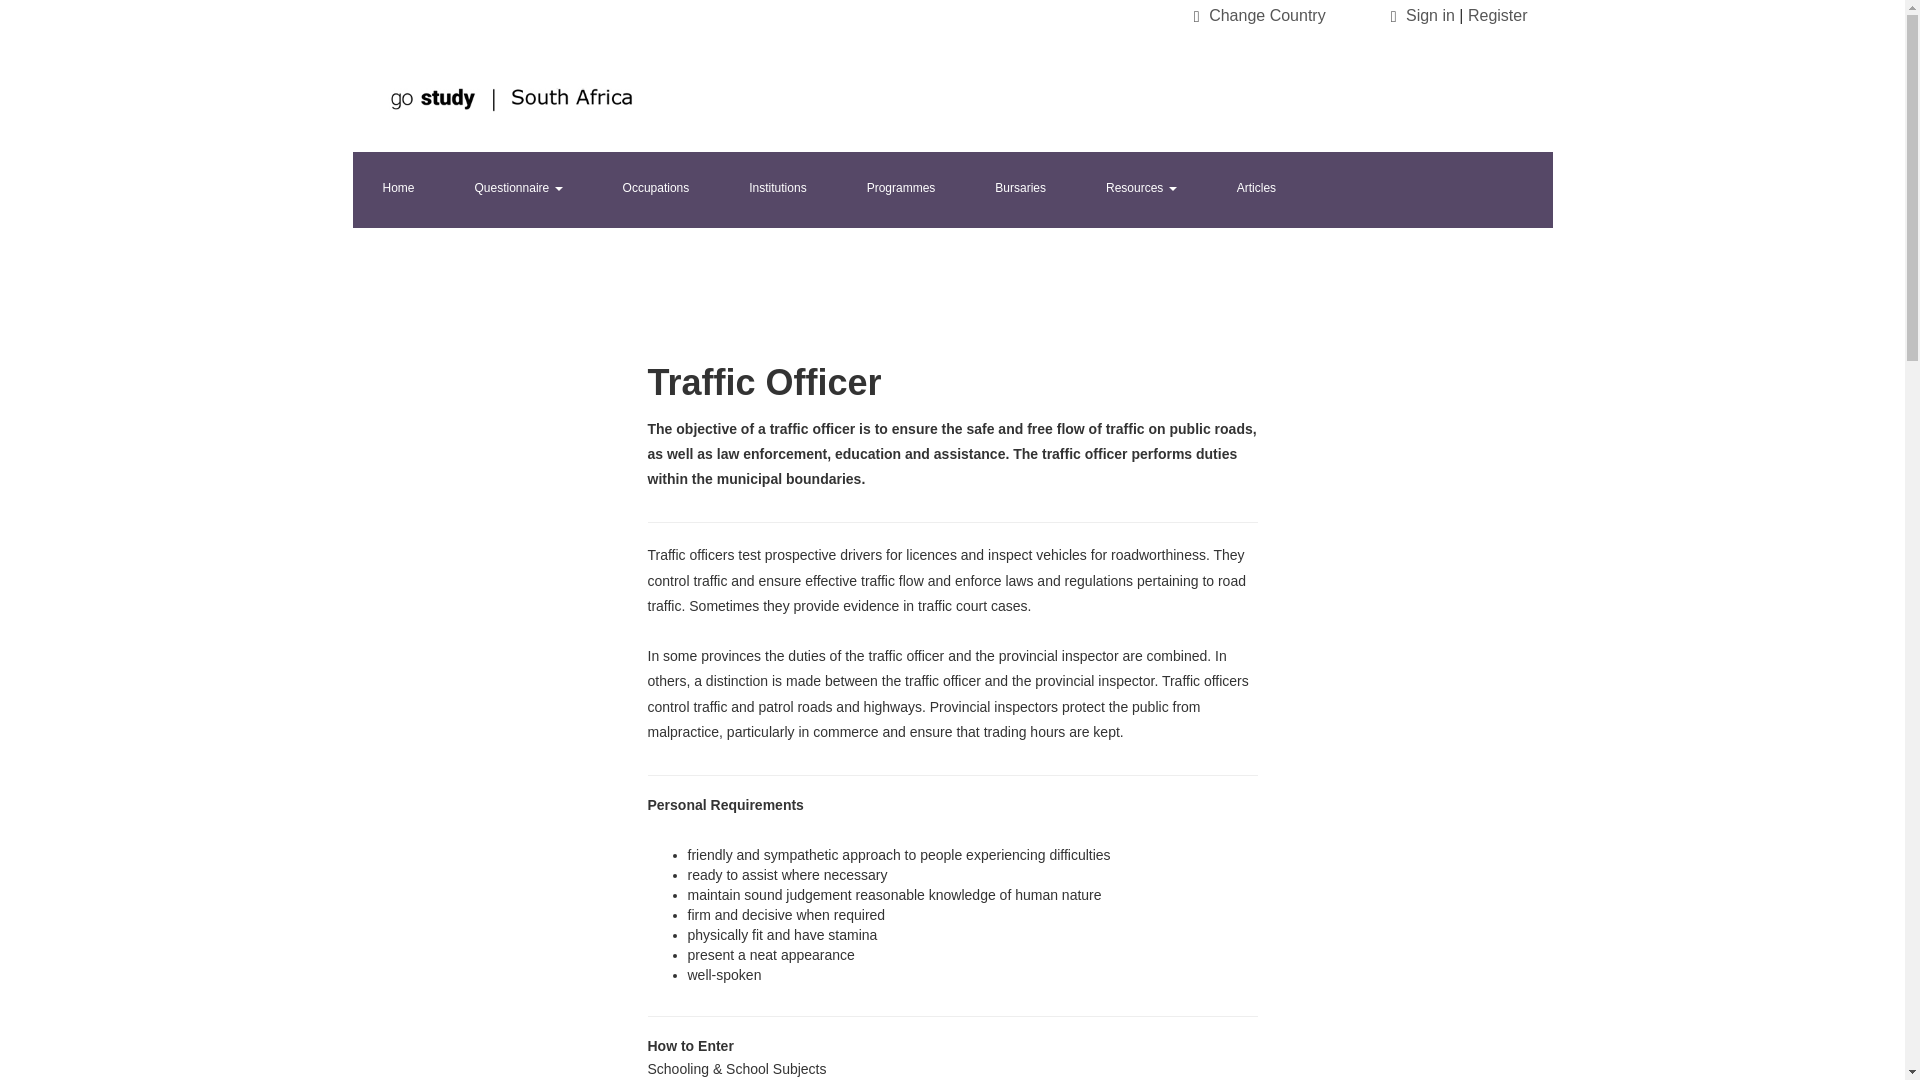 The width and height of the screenshot is (1920, 1080). What do you see at coordinates (1498, 14) in the screenshot?
I see `Register` at bounding box center [1498, 14].